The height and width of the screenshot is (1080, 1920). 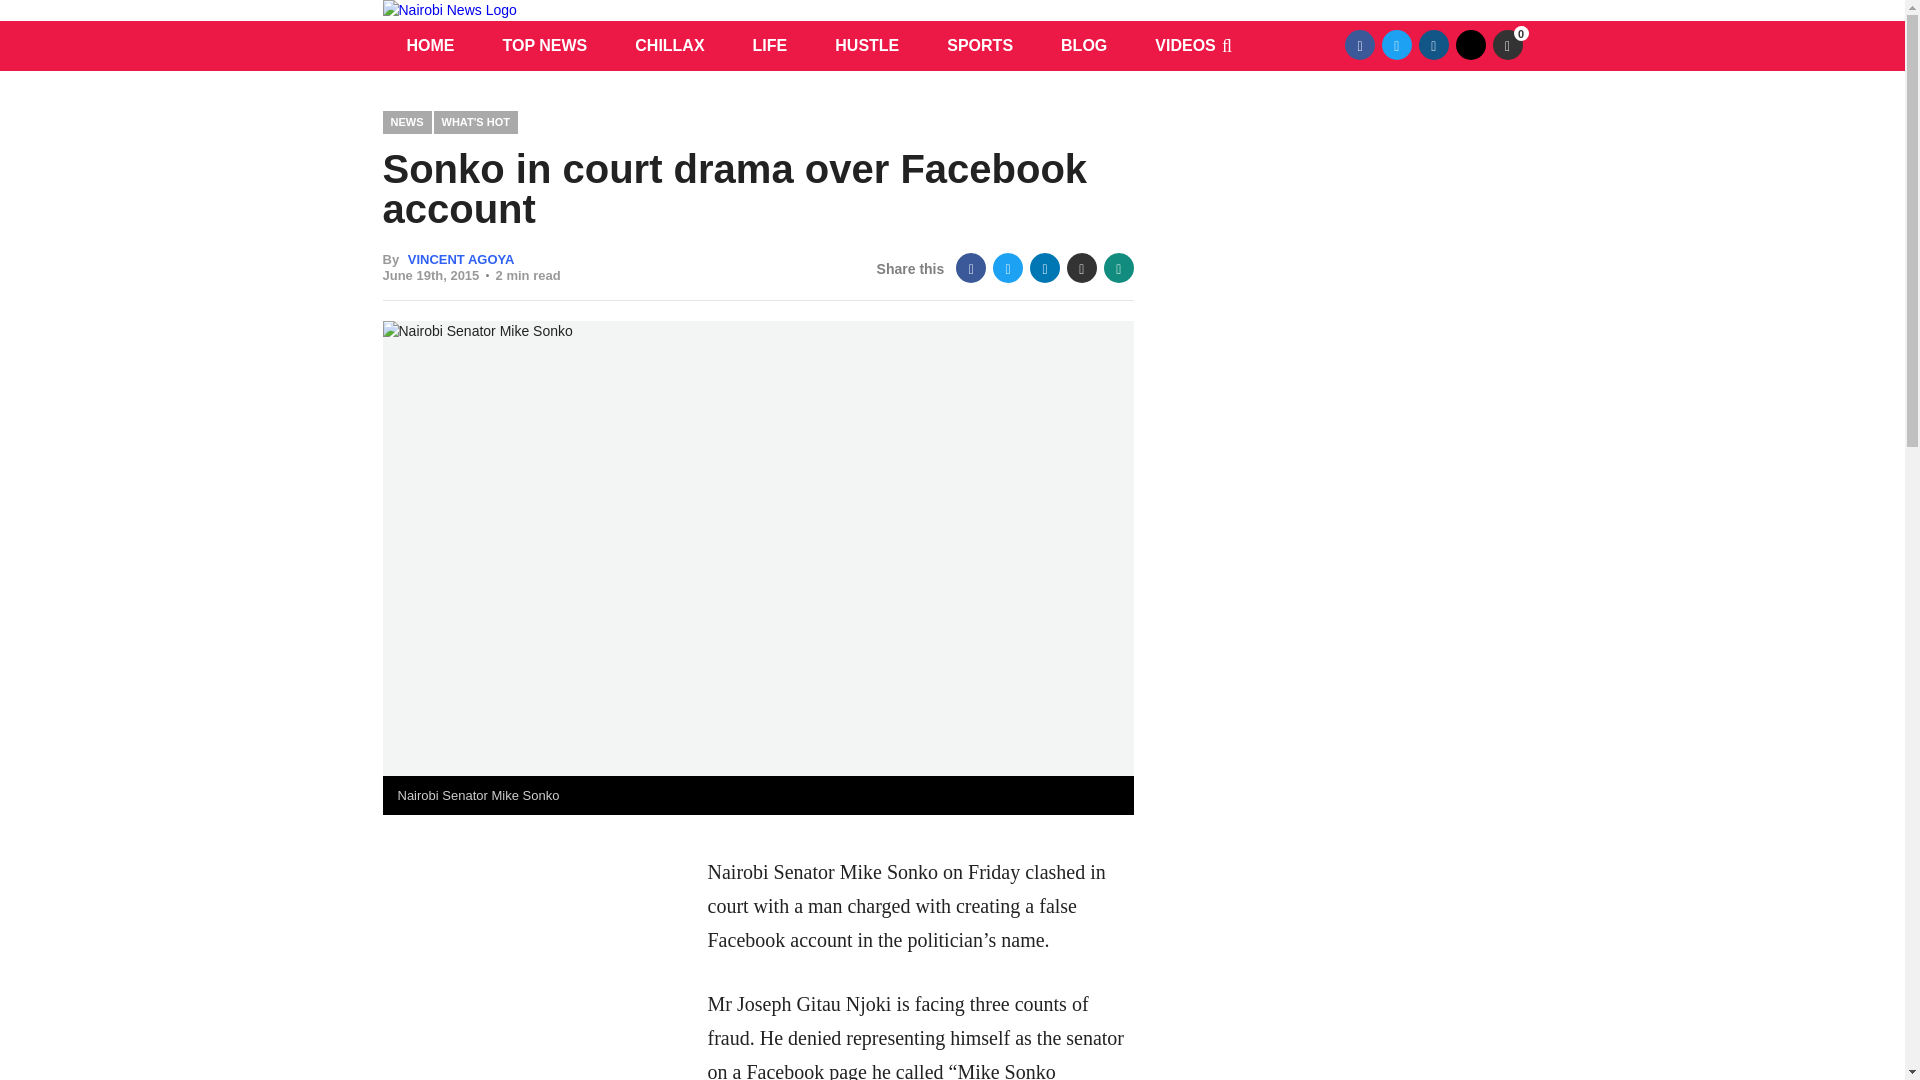 I want to click on 0, so click(x=1506, y=45).